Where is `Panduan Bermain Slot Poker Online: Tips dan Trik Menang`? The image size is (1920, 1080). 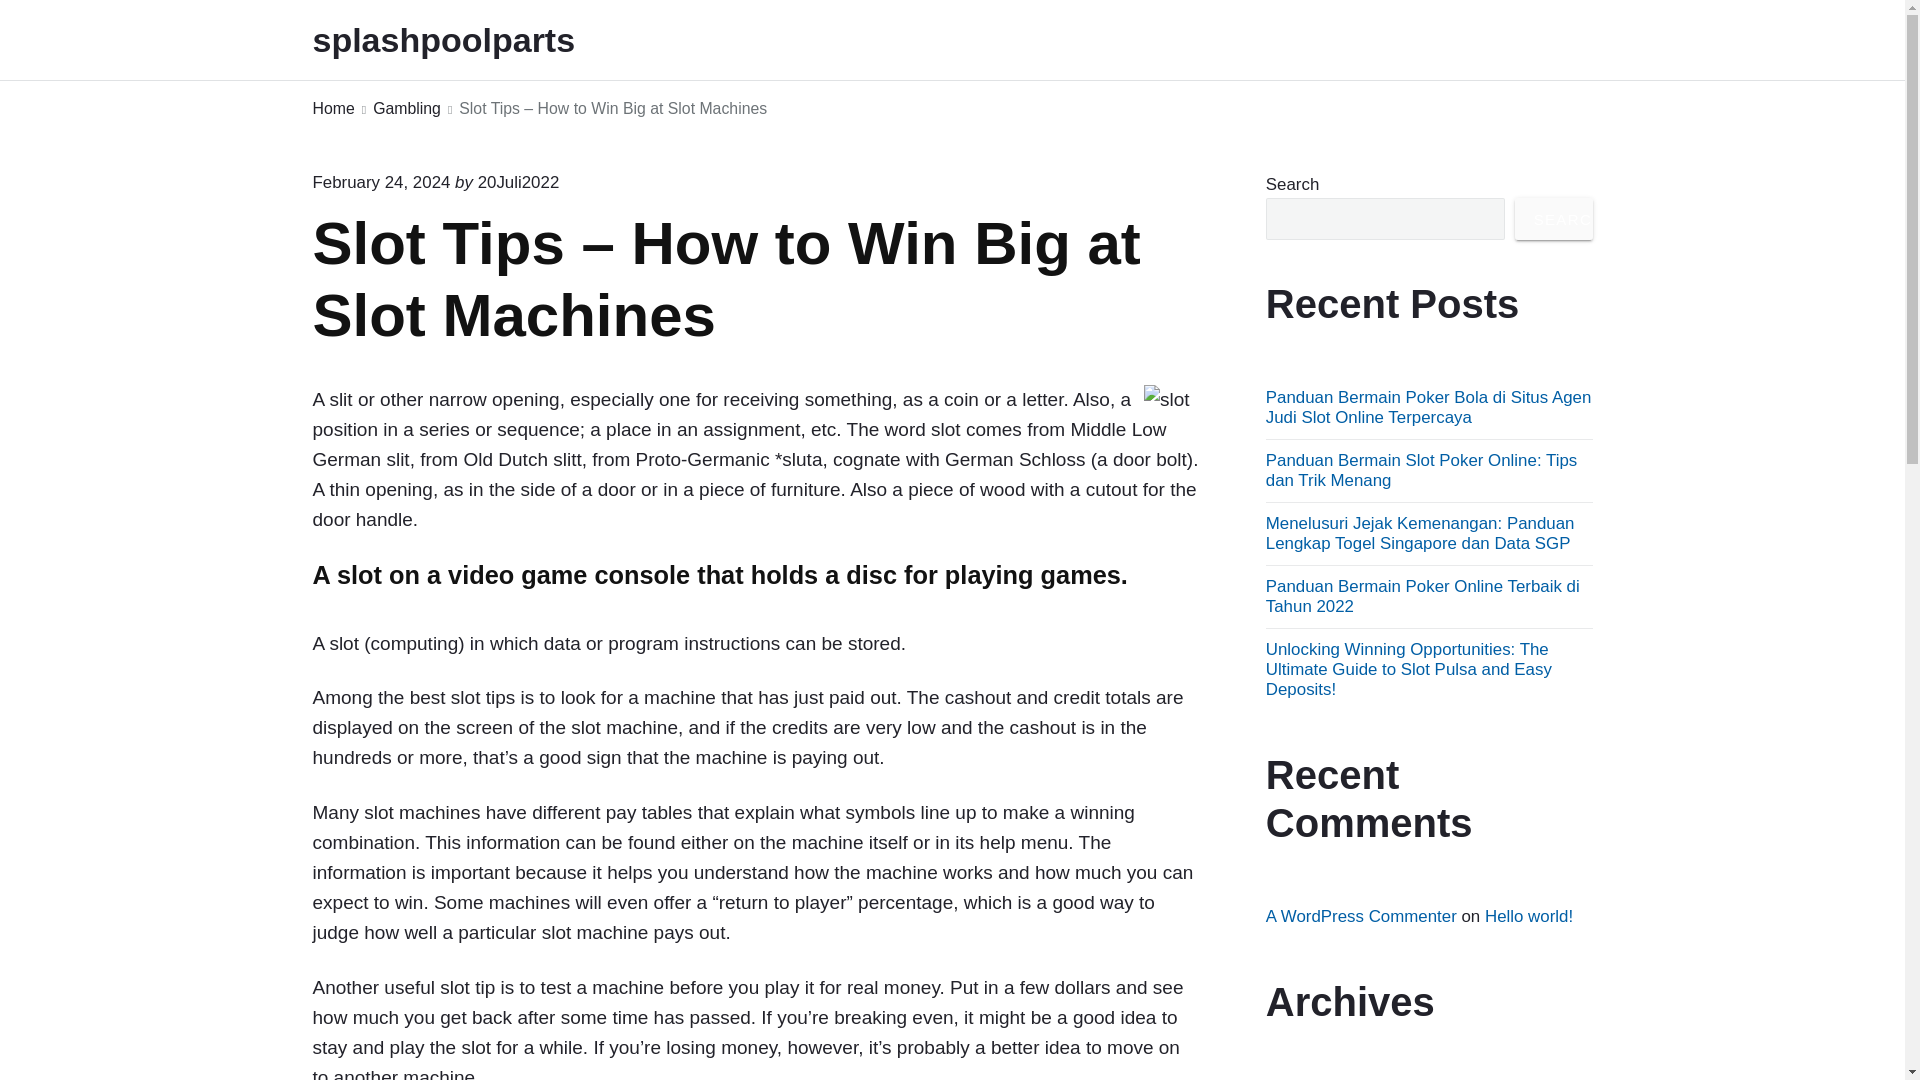
Panduan Bermain Slot Poker Online: Tips dan Trik Menang is located at coordinates (1420, 470).